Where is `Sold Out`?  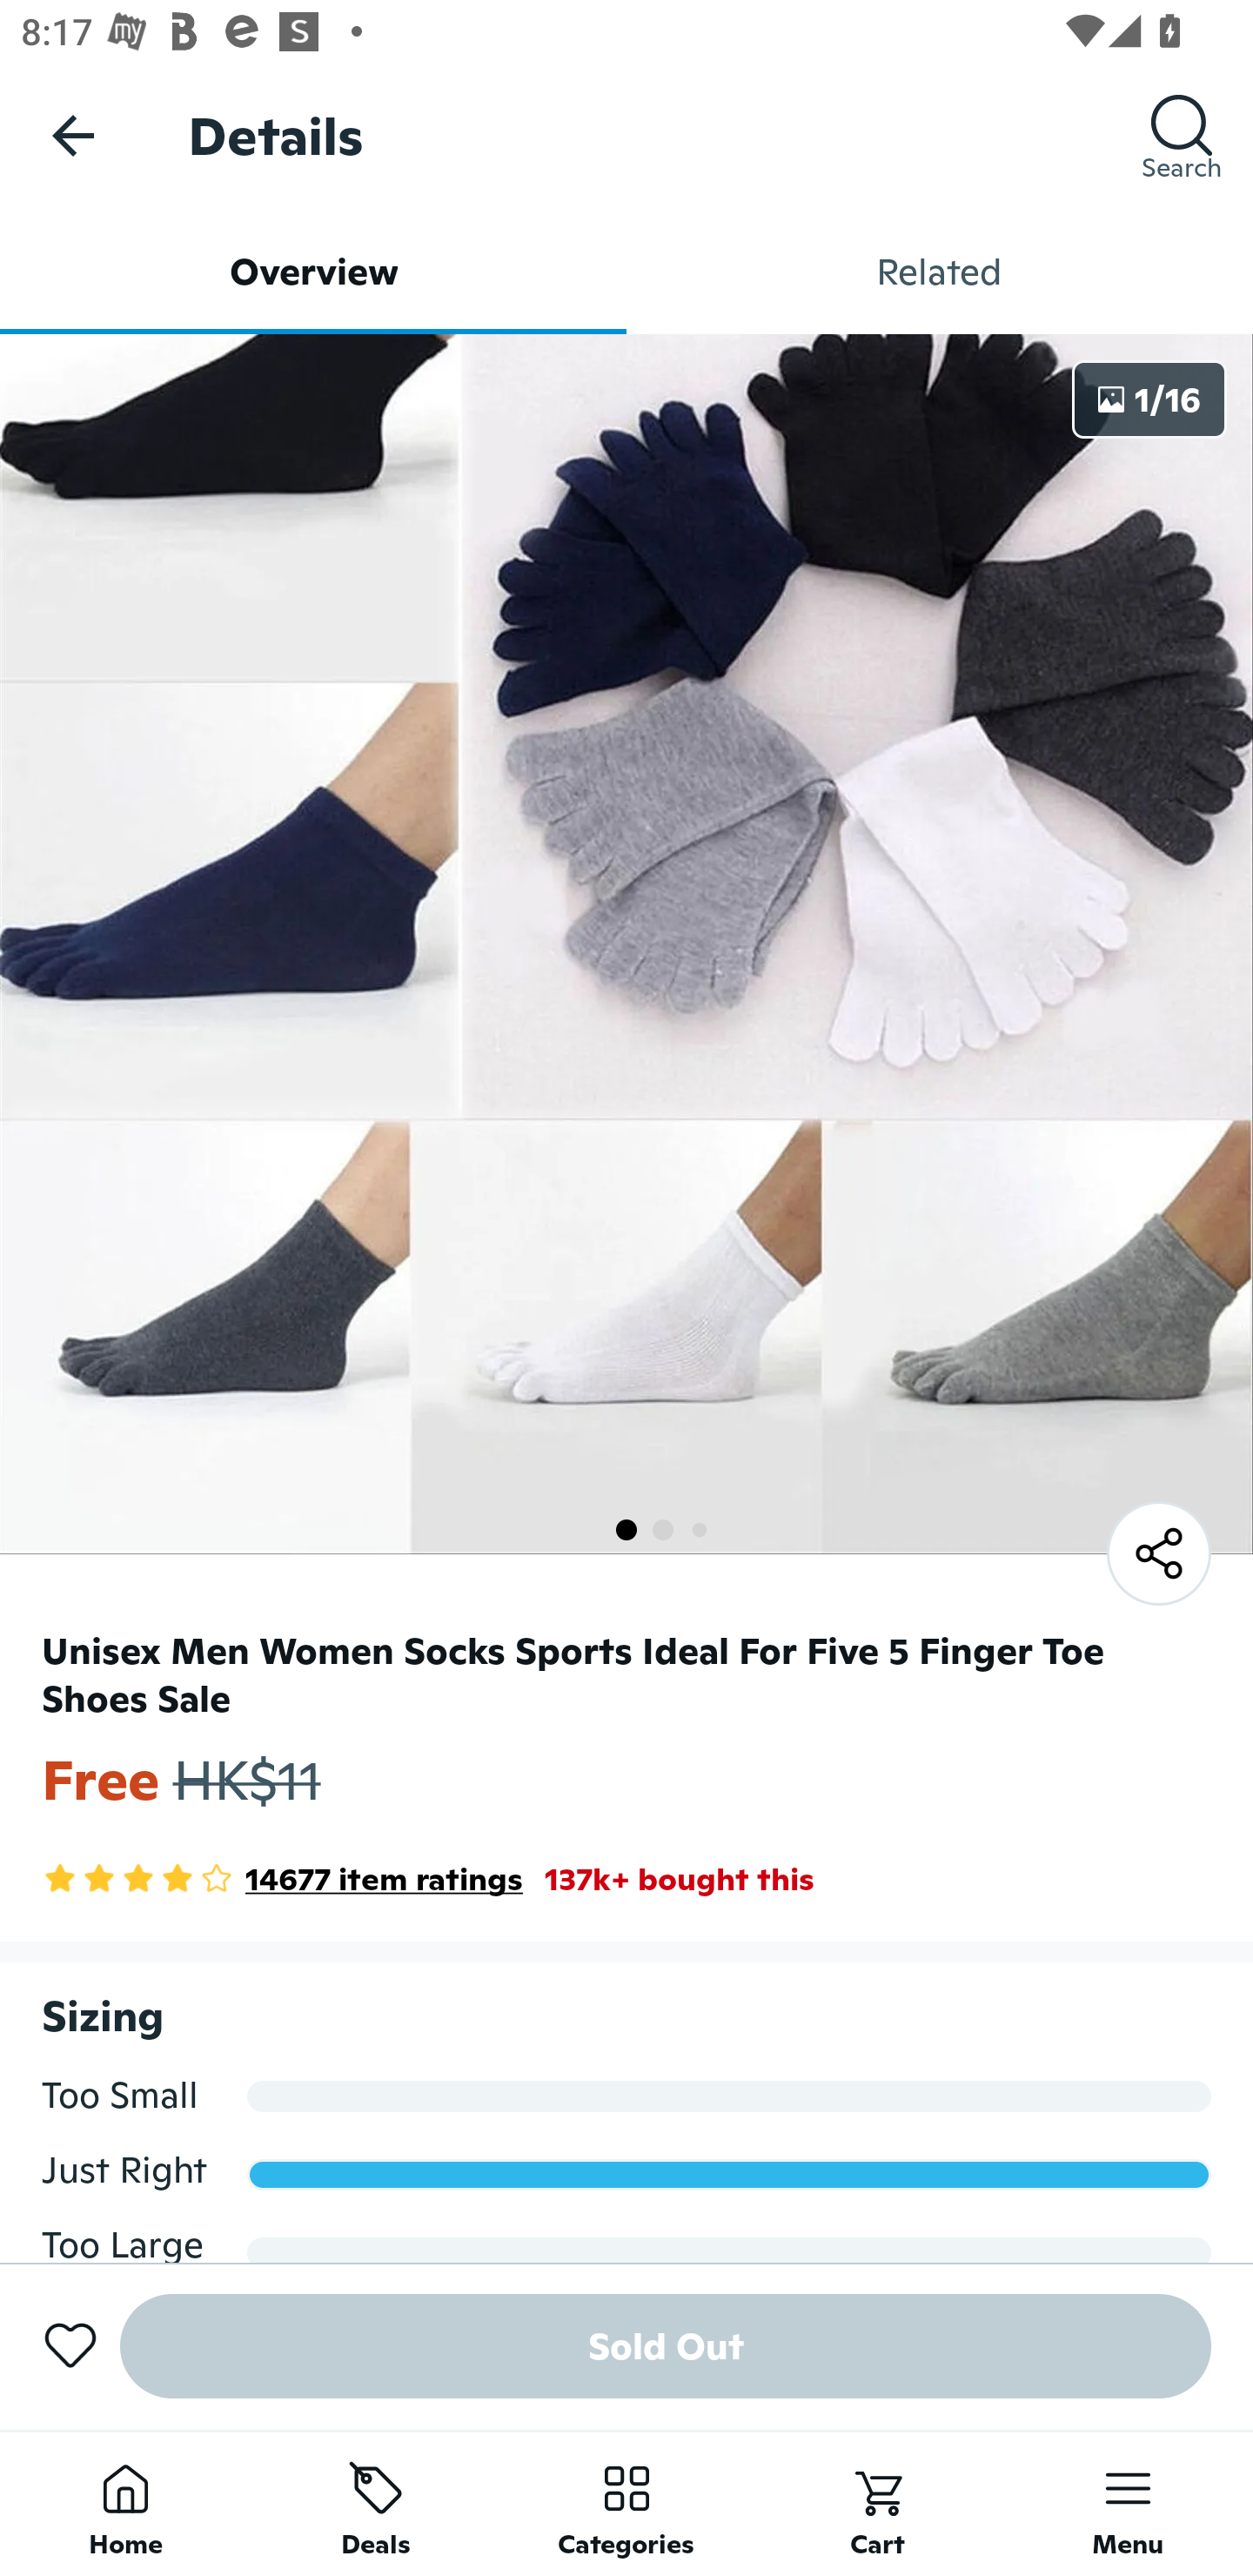
Sold Out is located at coordinates (666, 2346).